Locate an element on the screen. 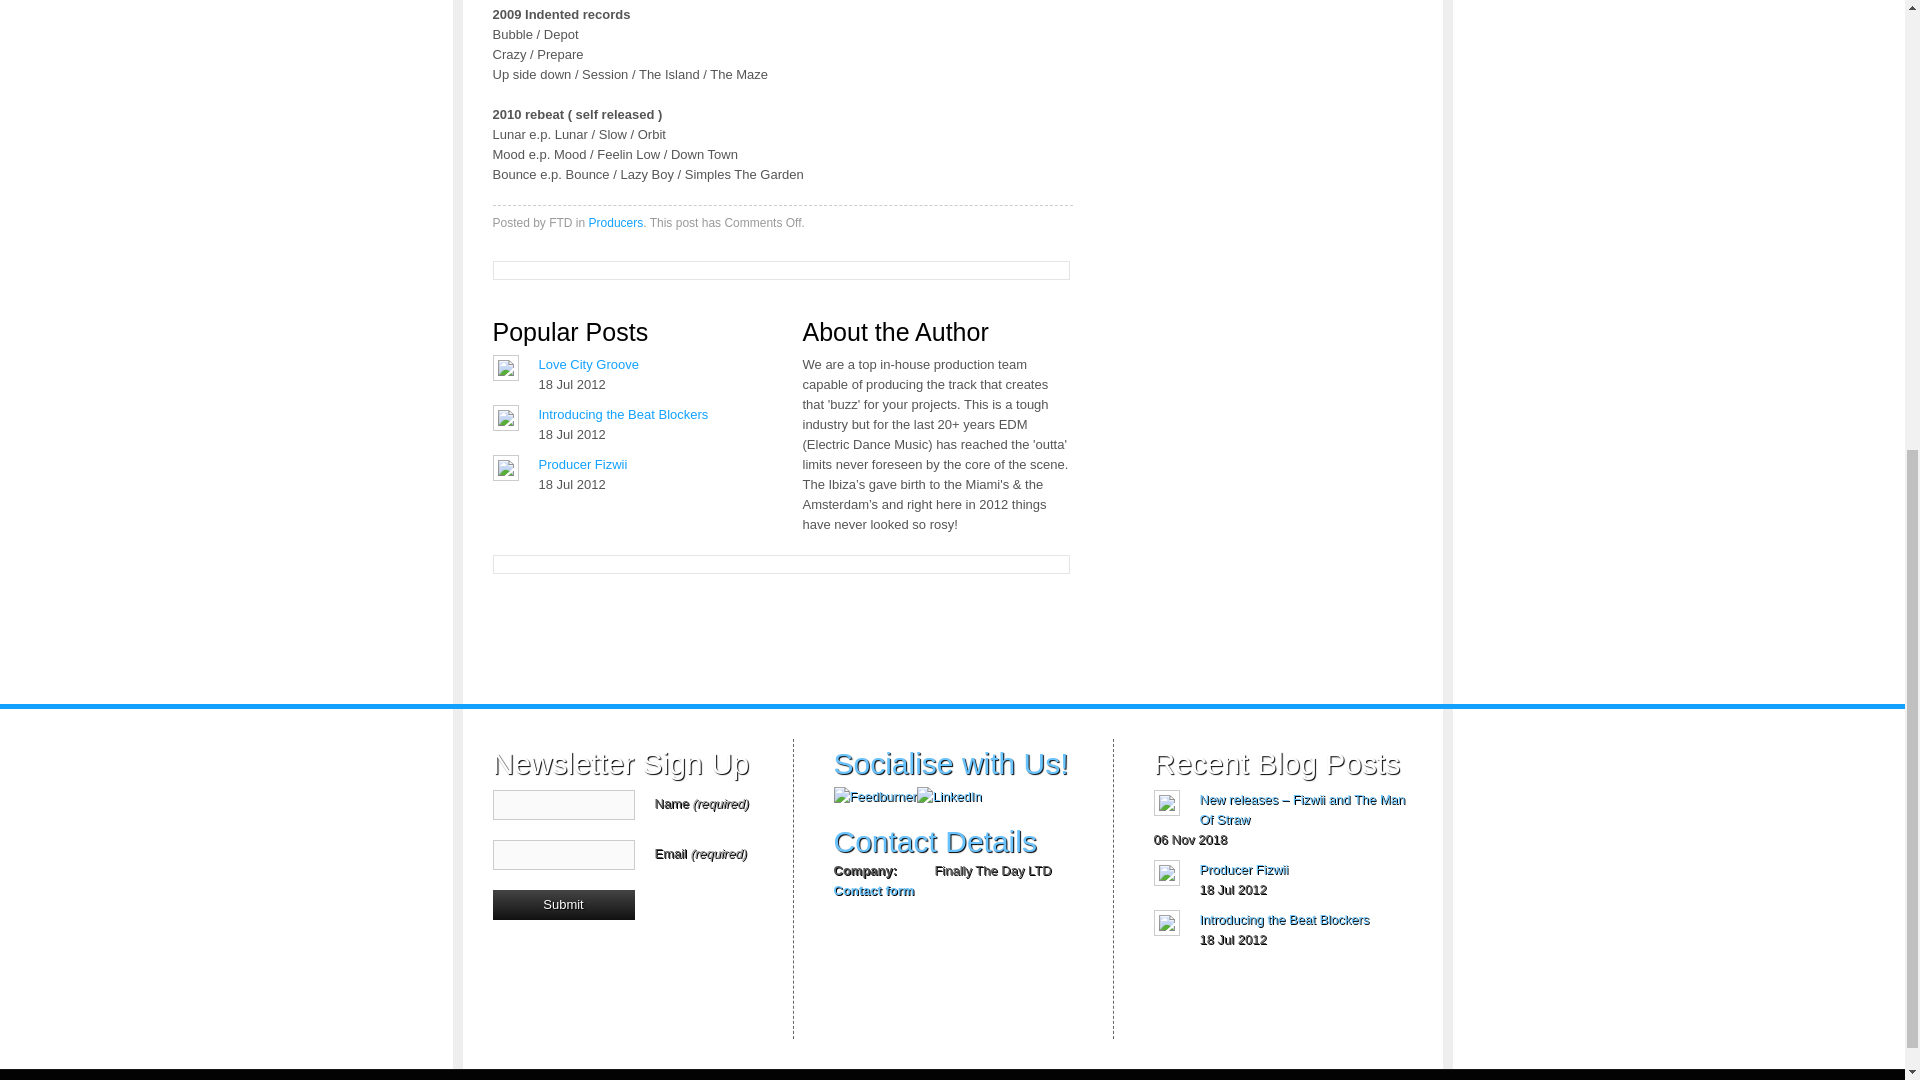 This screenshot has width=1920, height=1080. Introducing the Beat Blockers is located at coordinates (1285, 918).